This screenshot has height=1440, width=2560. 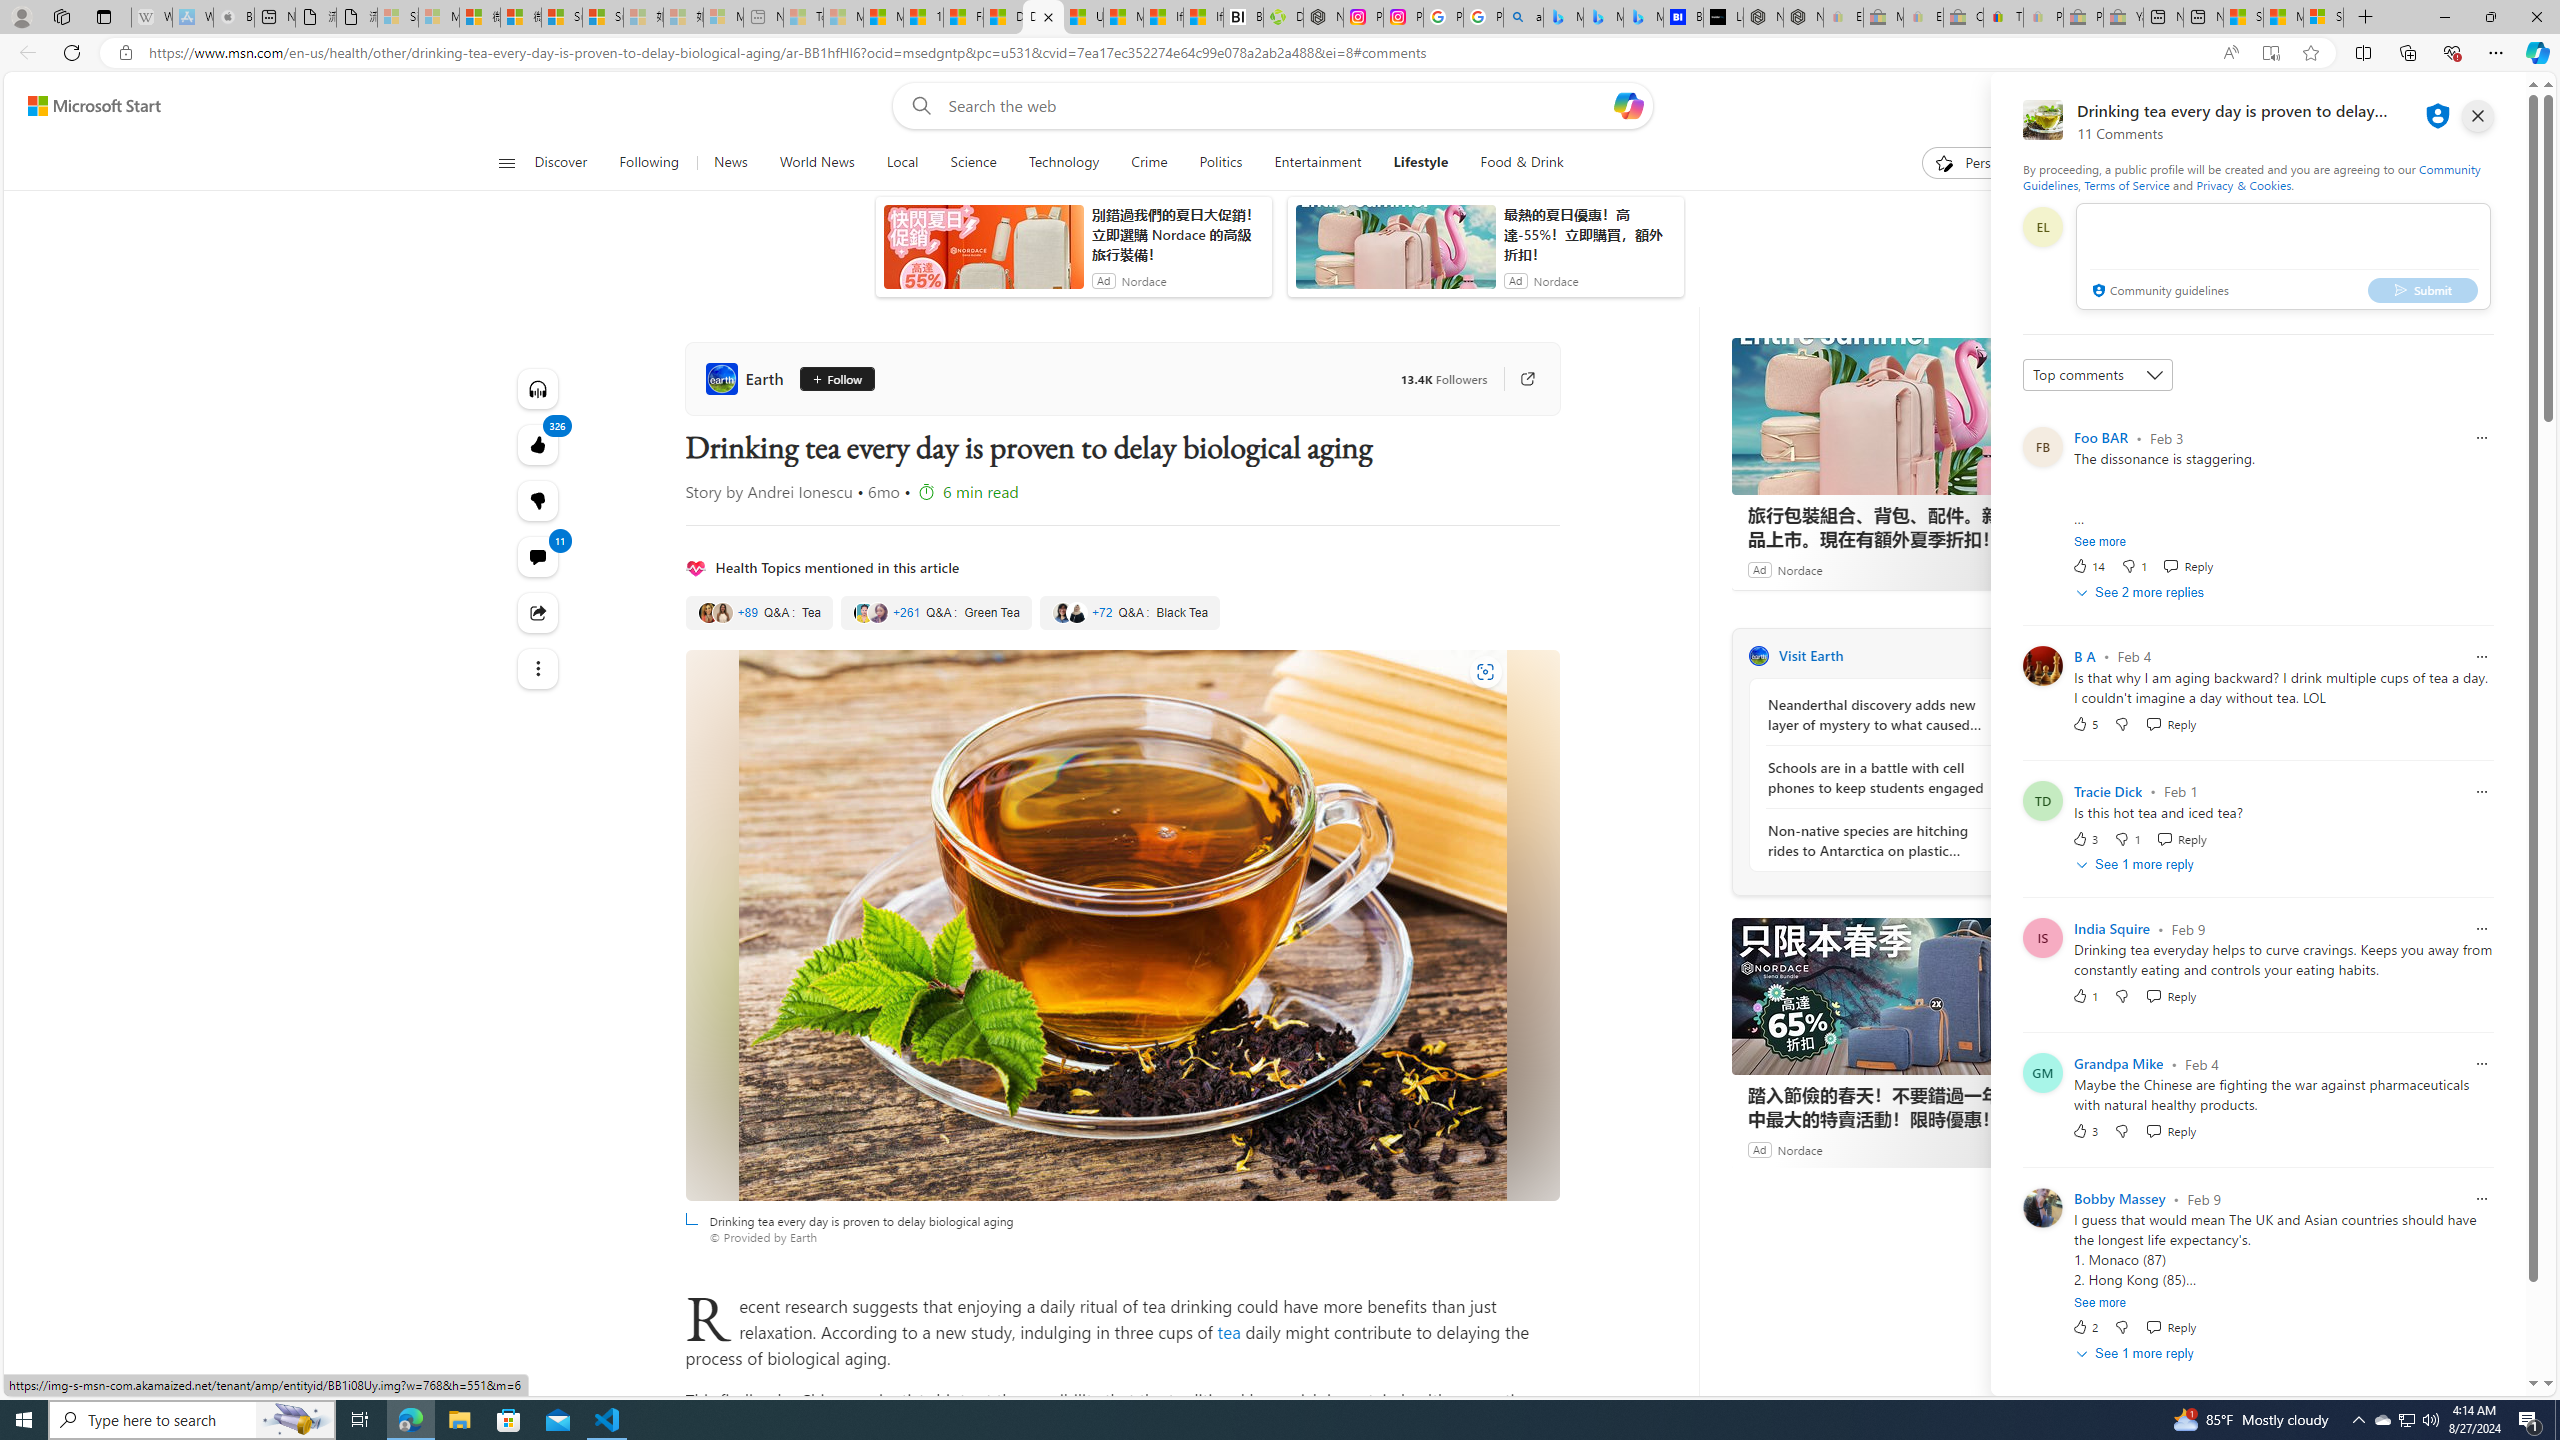 I want to click on Skip to content, so click(x=86, y=106).